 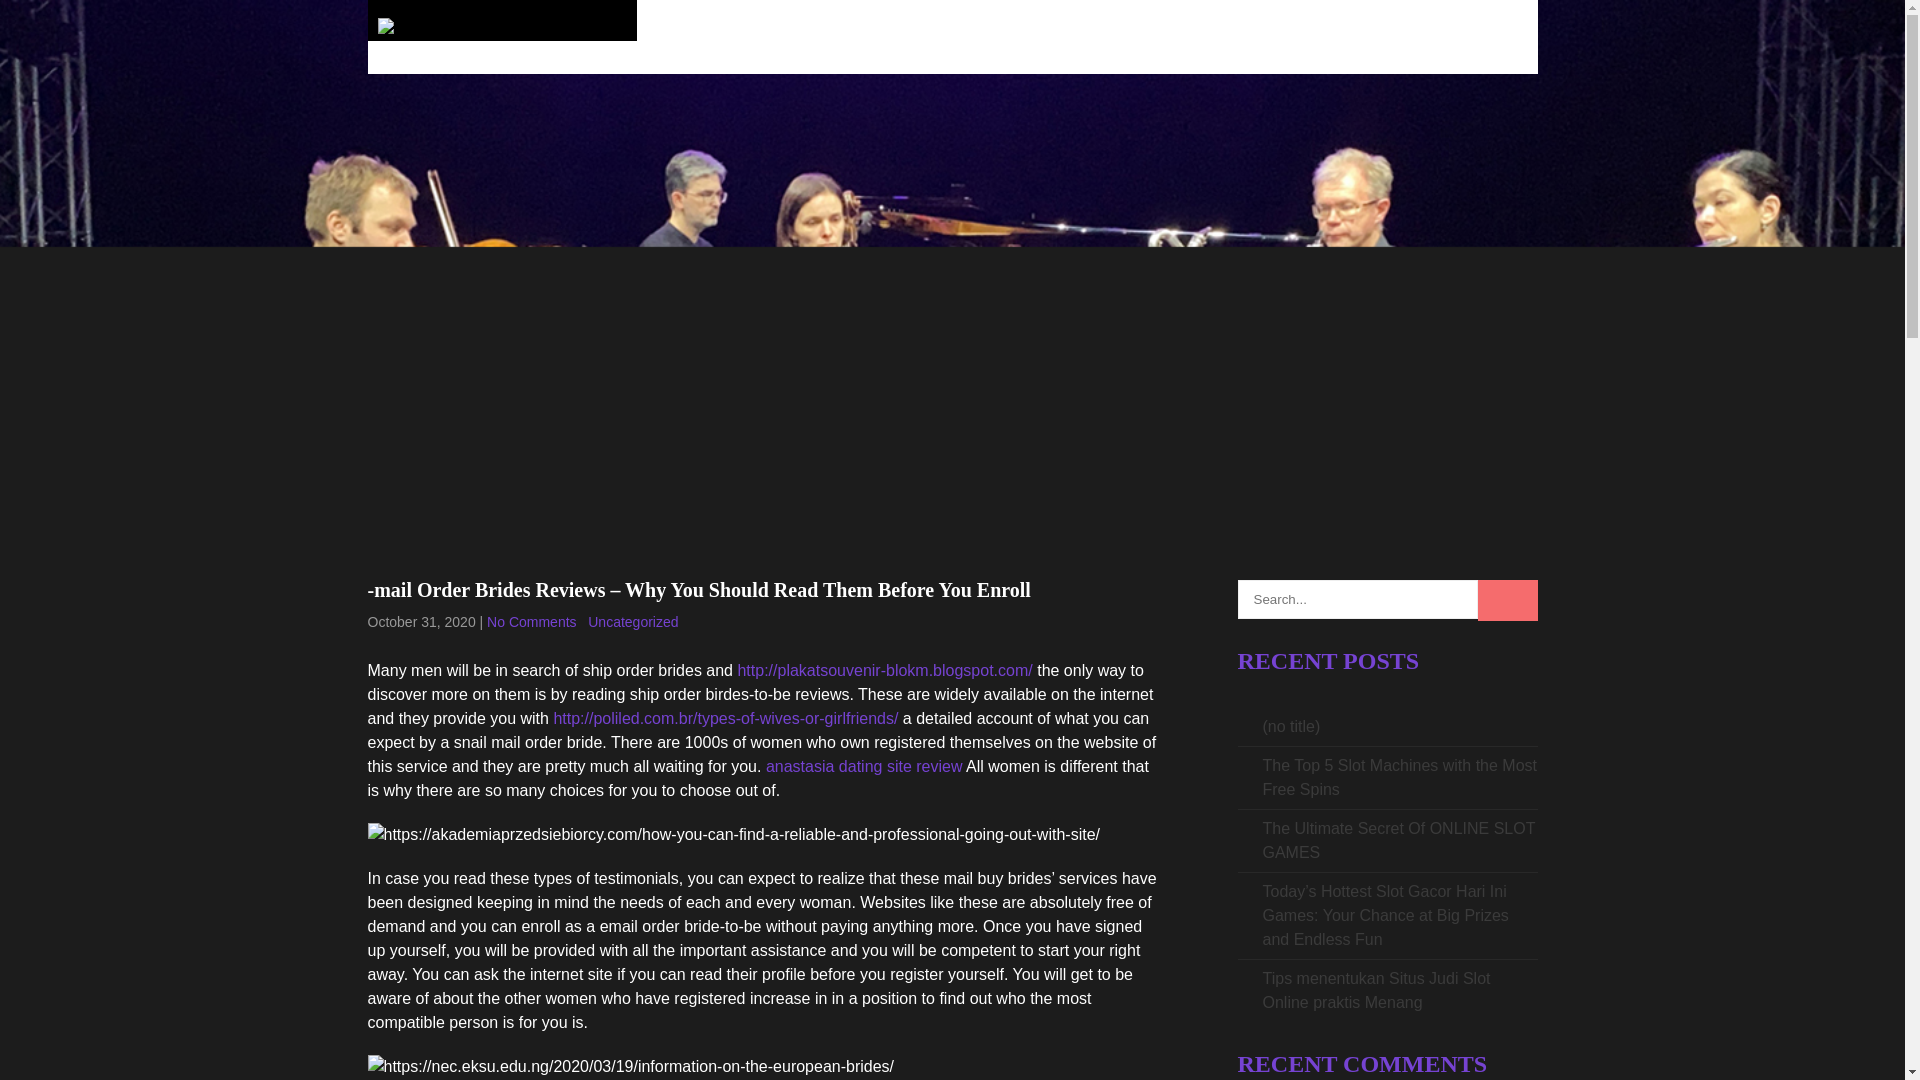 I want to click on RECORDINGS, so click(x=1046, y=37).